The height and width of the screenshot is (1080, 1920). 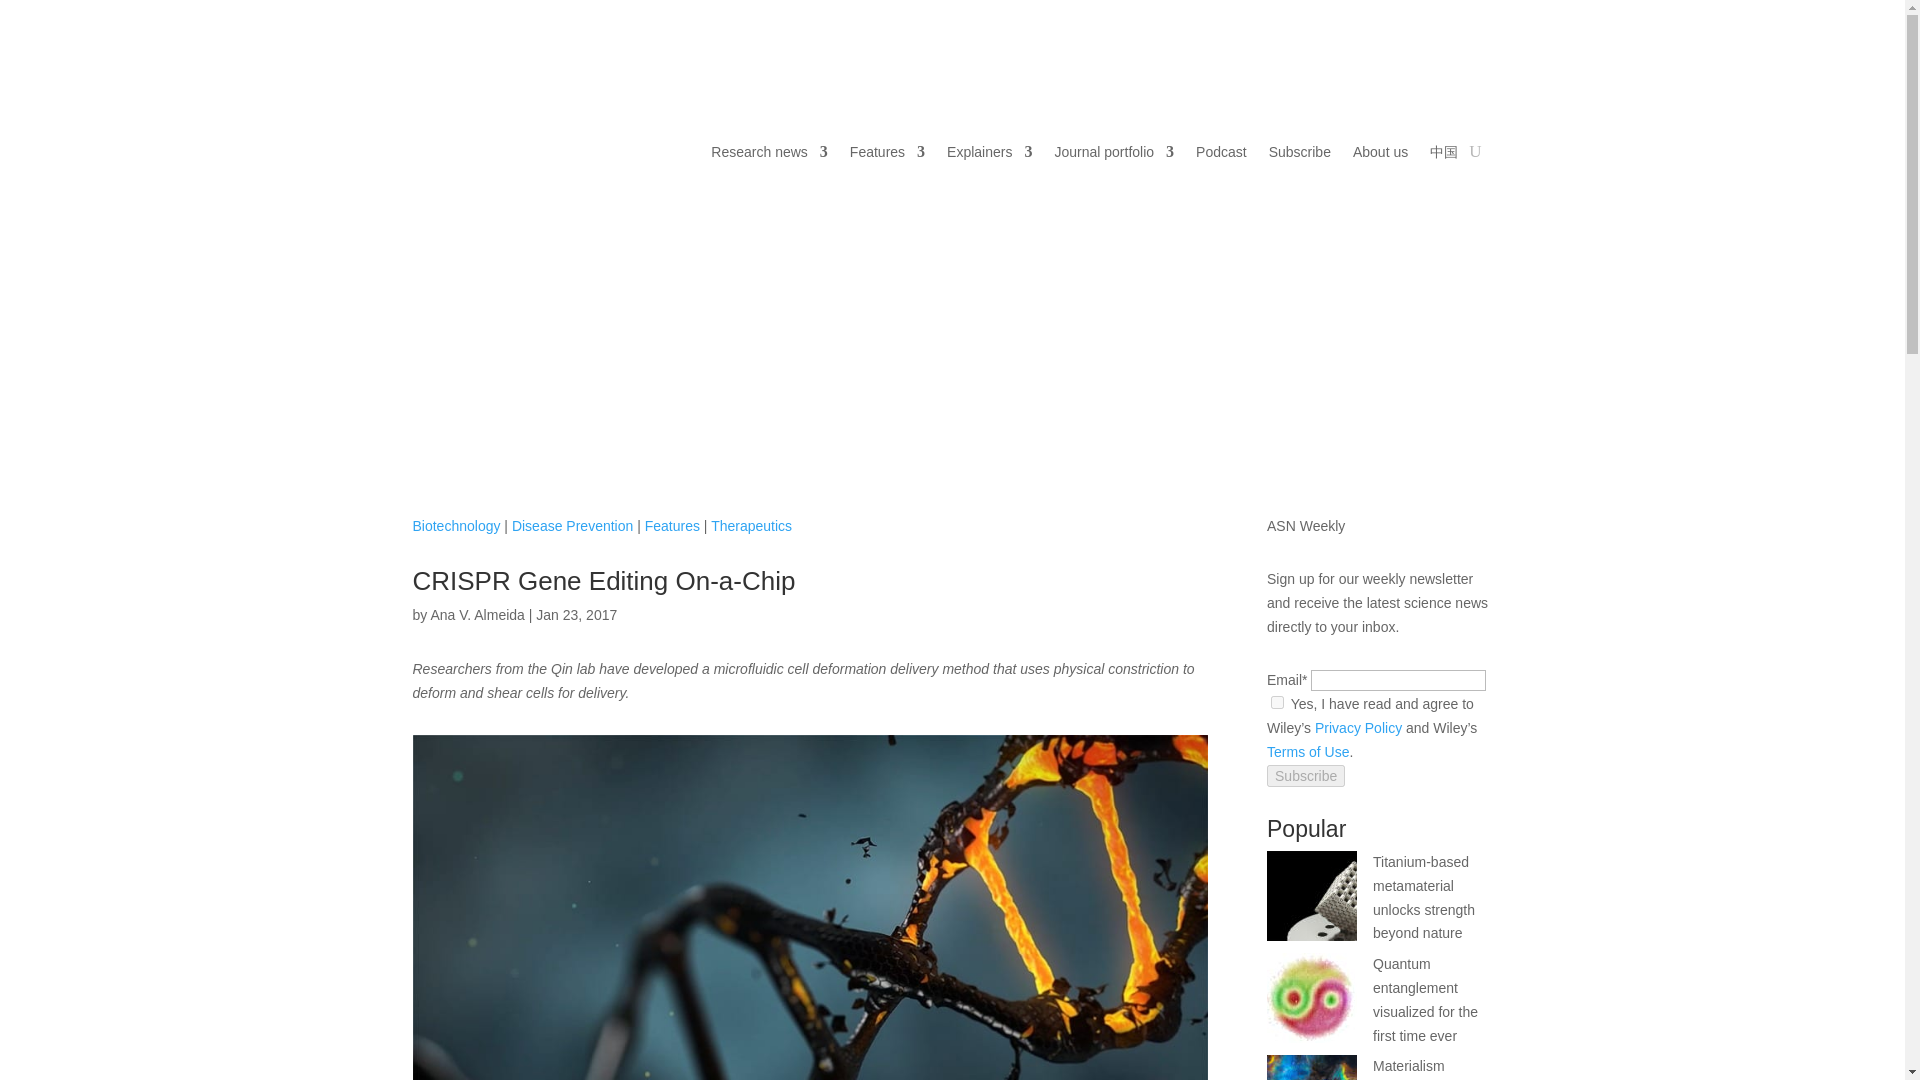 I want to click on Journal portfolio, so click(x=1114, y=152).